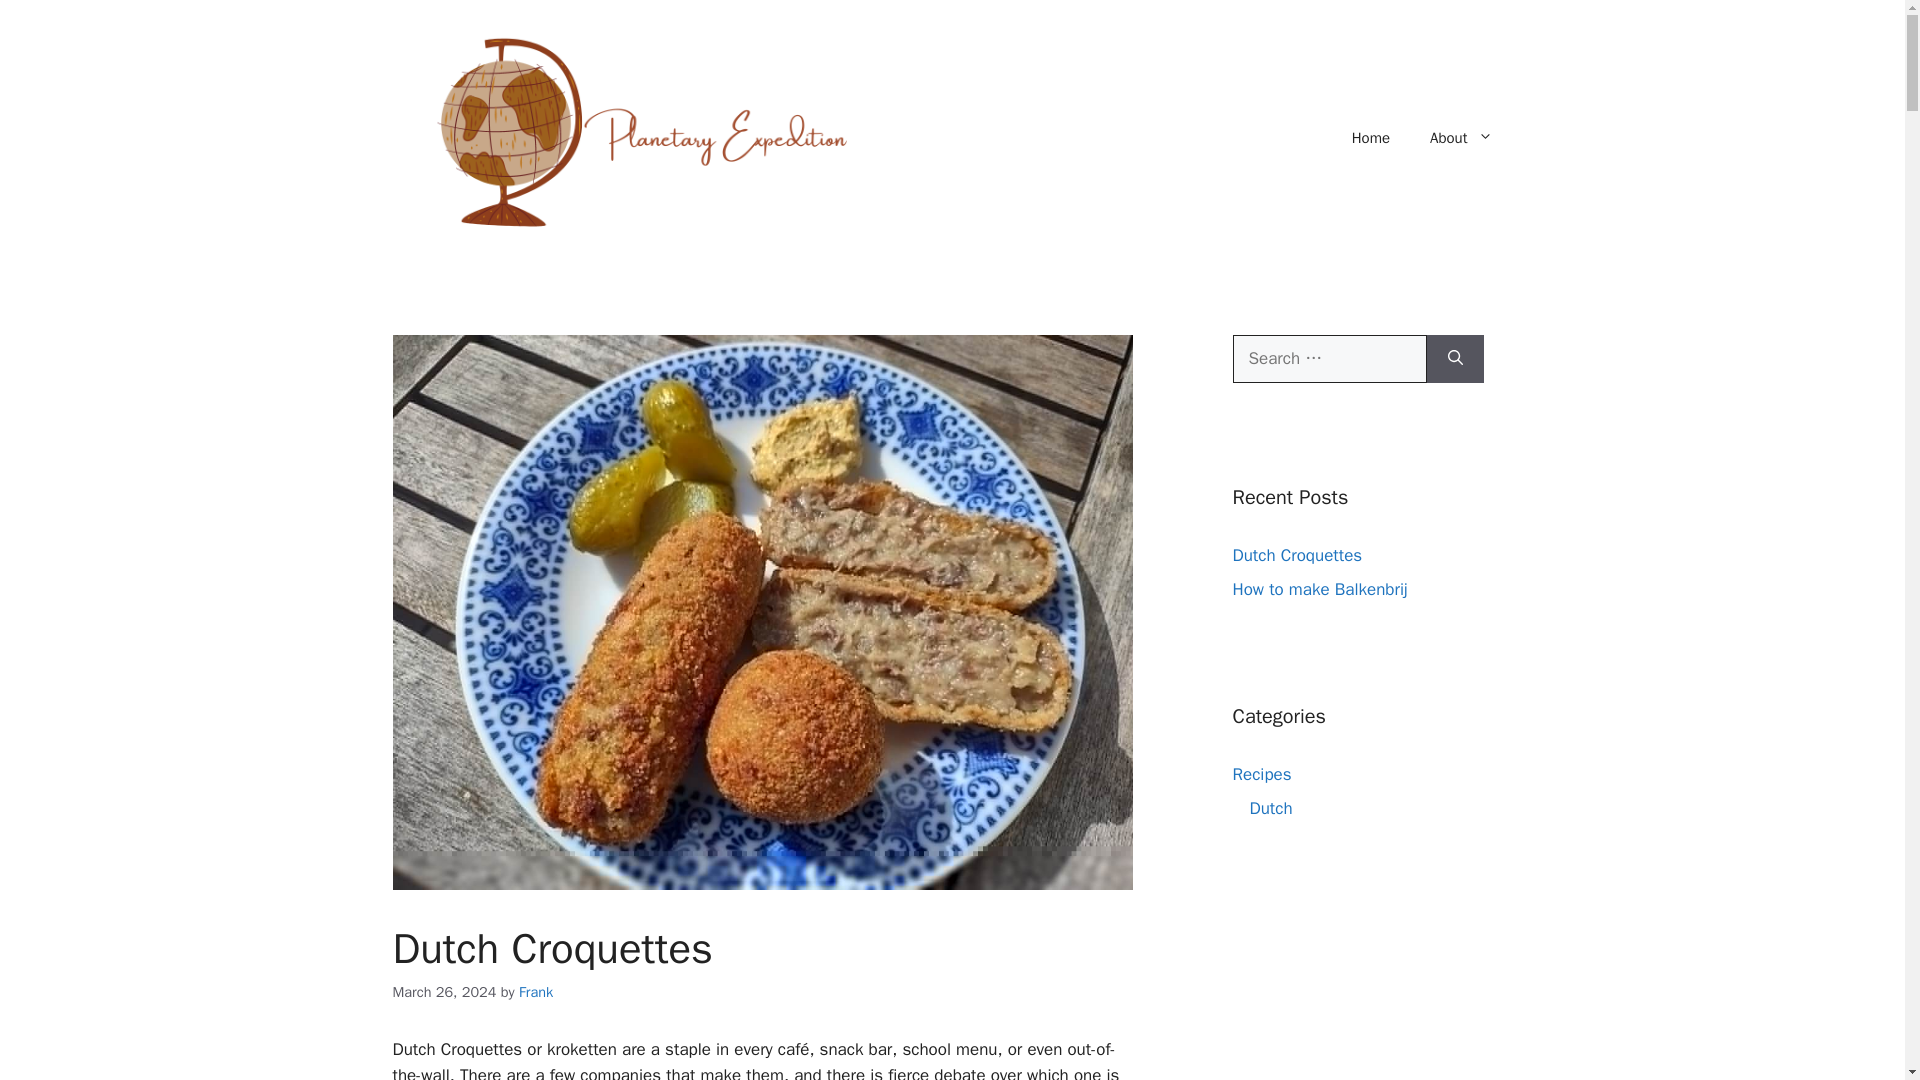  Describe the element at coordinates (1320, 588) in the screenshot. I see `How to make Balkenbrij` at that location.